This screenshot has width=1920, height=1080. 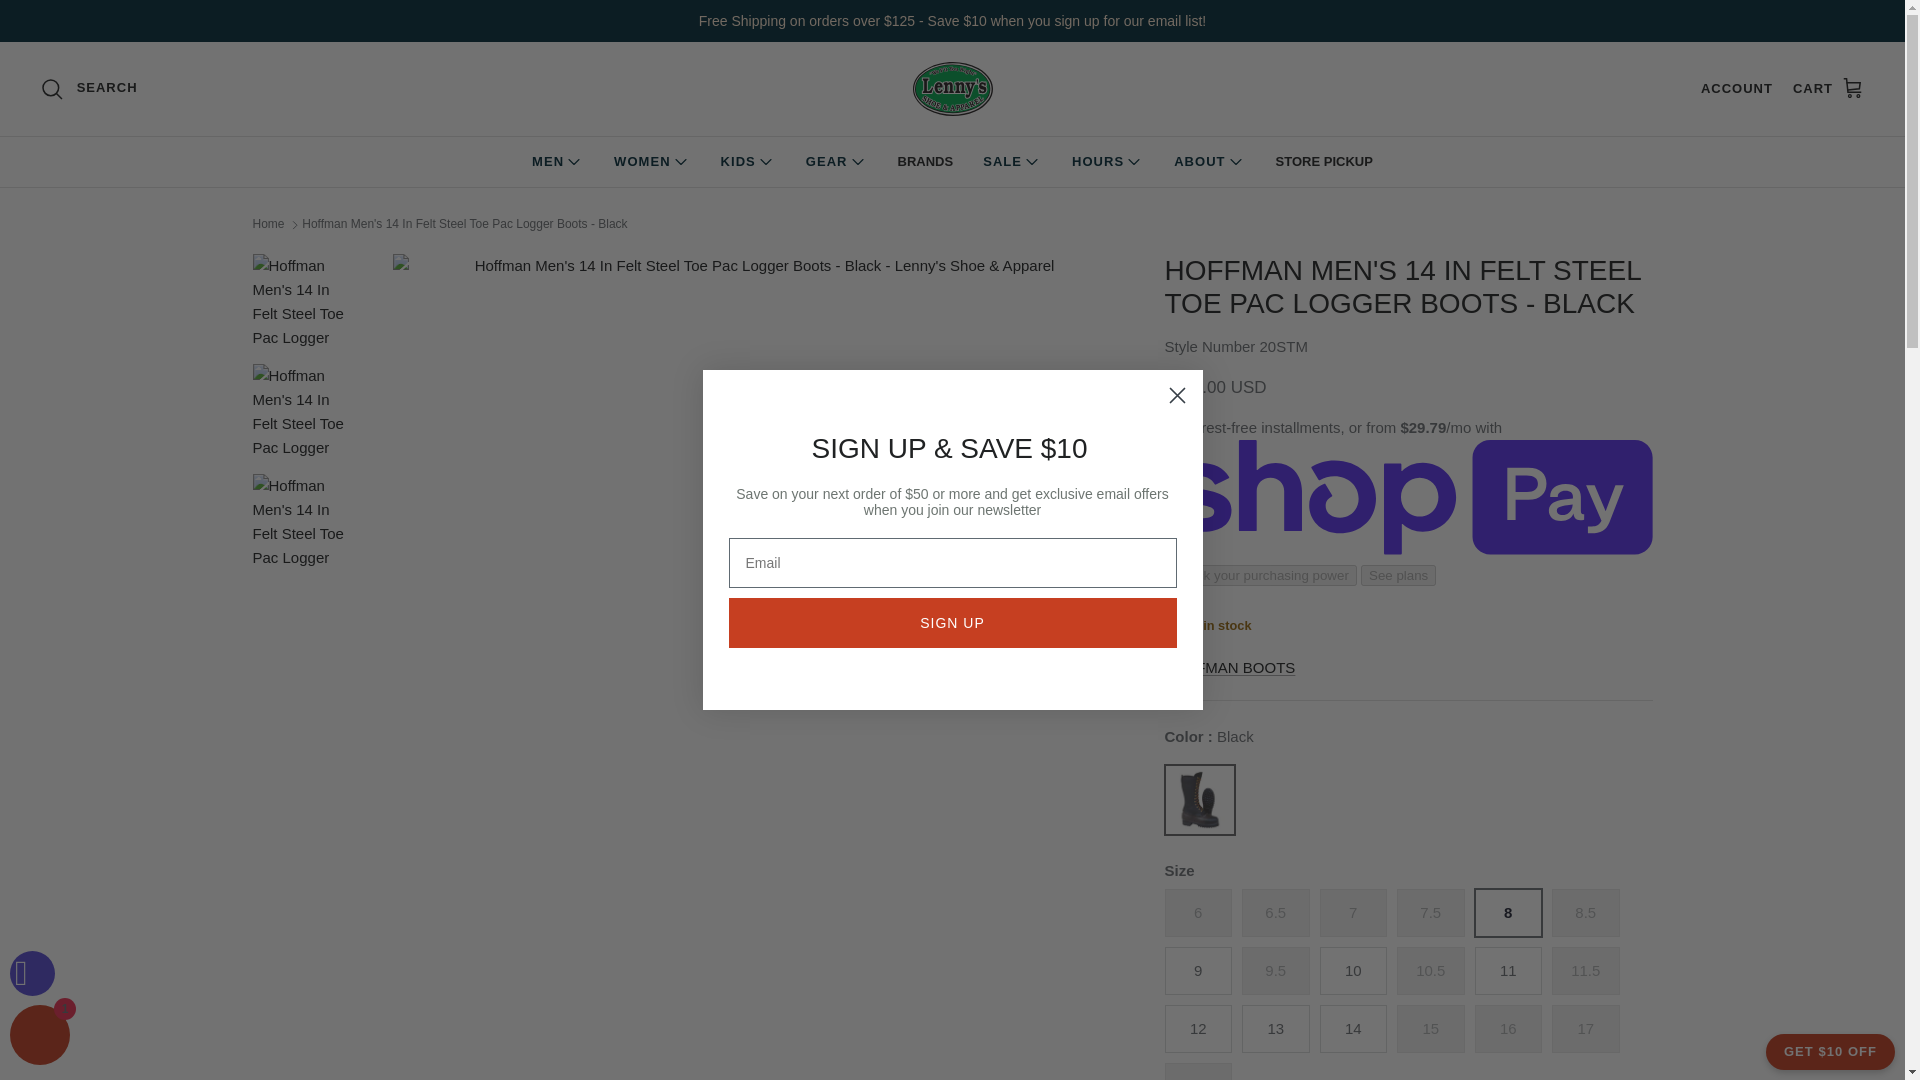 What do you see at coordinates (558, 162) in the screenshot?
I see `MEN` at bounding box center [558, 162].